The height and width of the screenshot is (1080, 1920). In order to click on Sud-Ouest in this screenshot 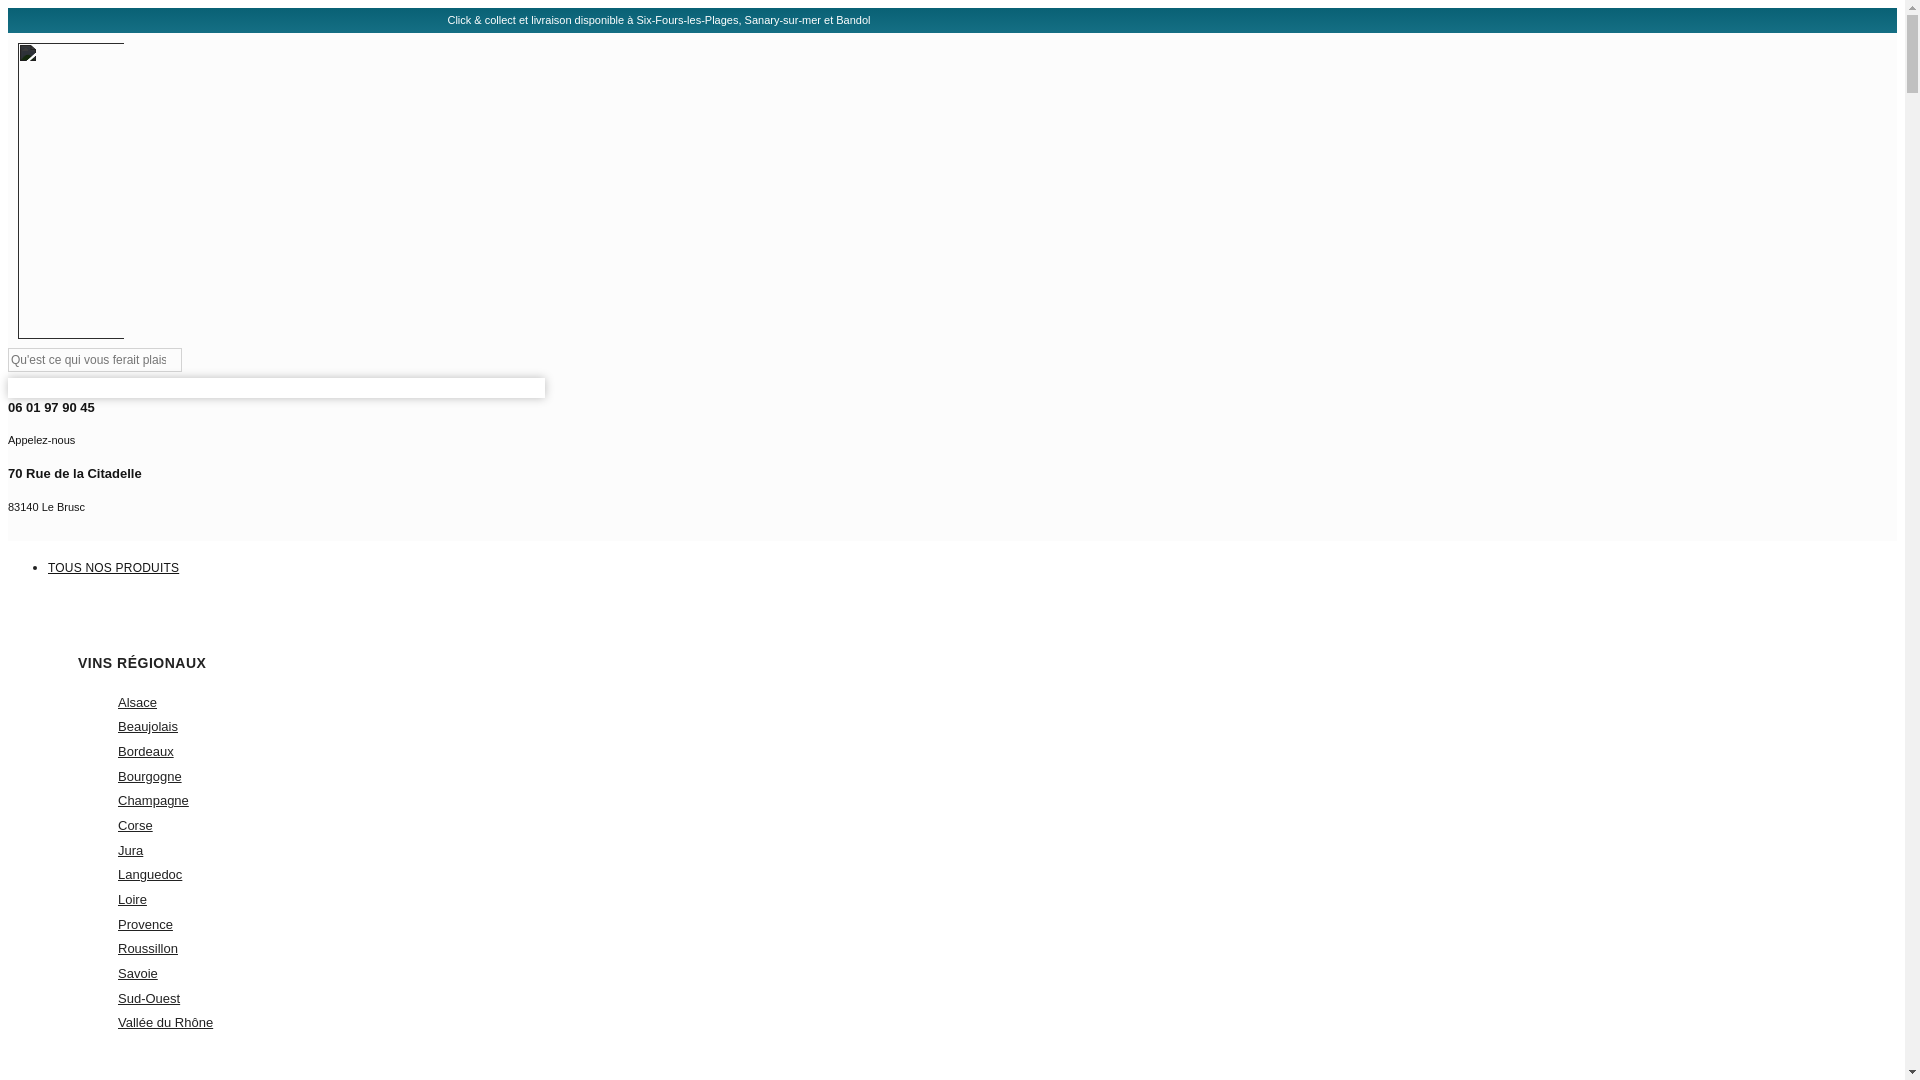, I will do `click(148, 998)`.